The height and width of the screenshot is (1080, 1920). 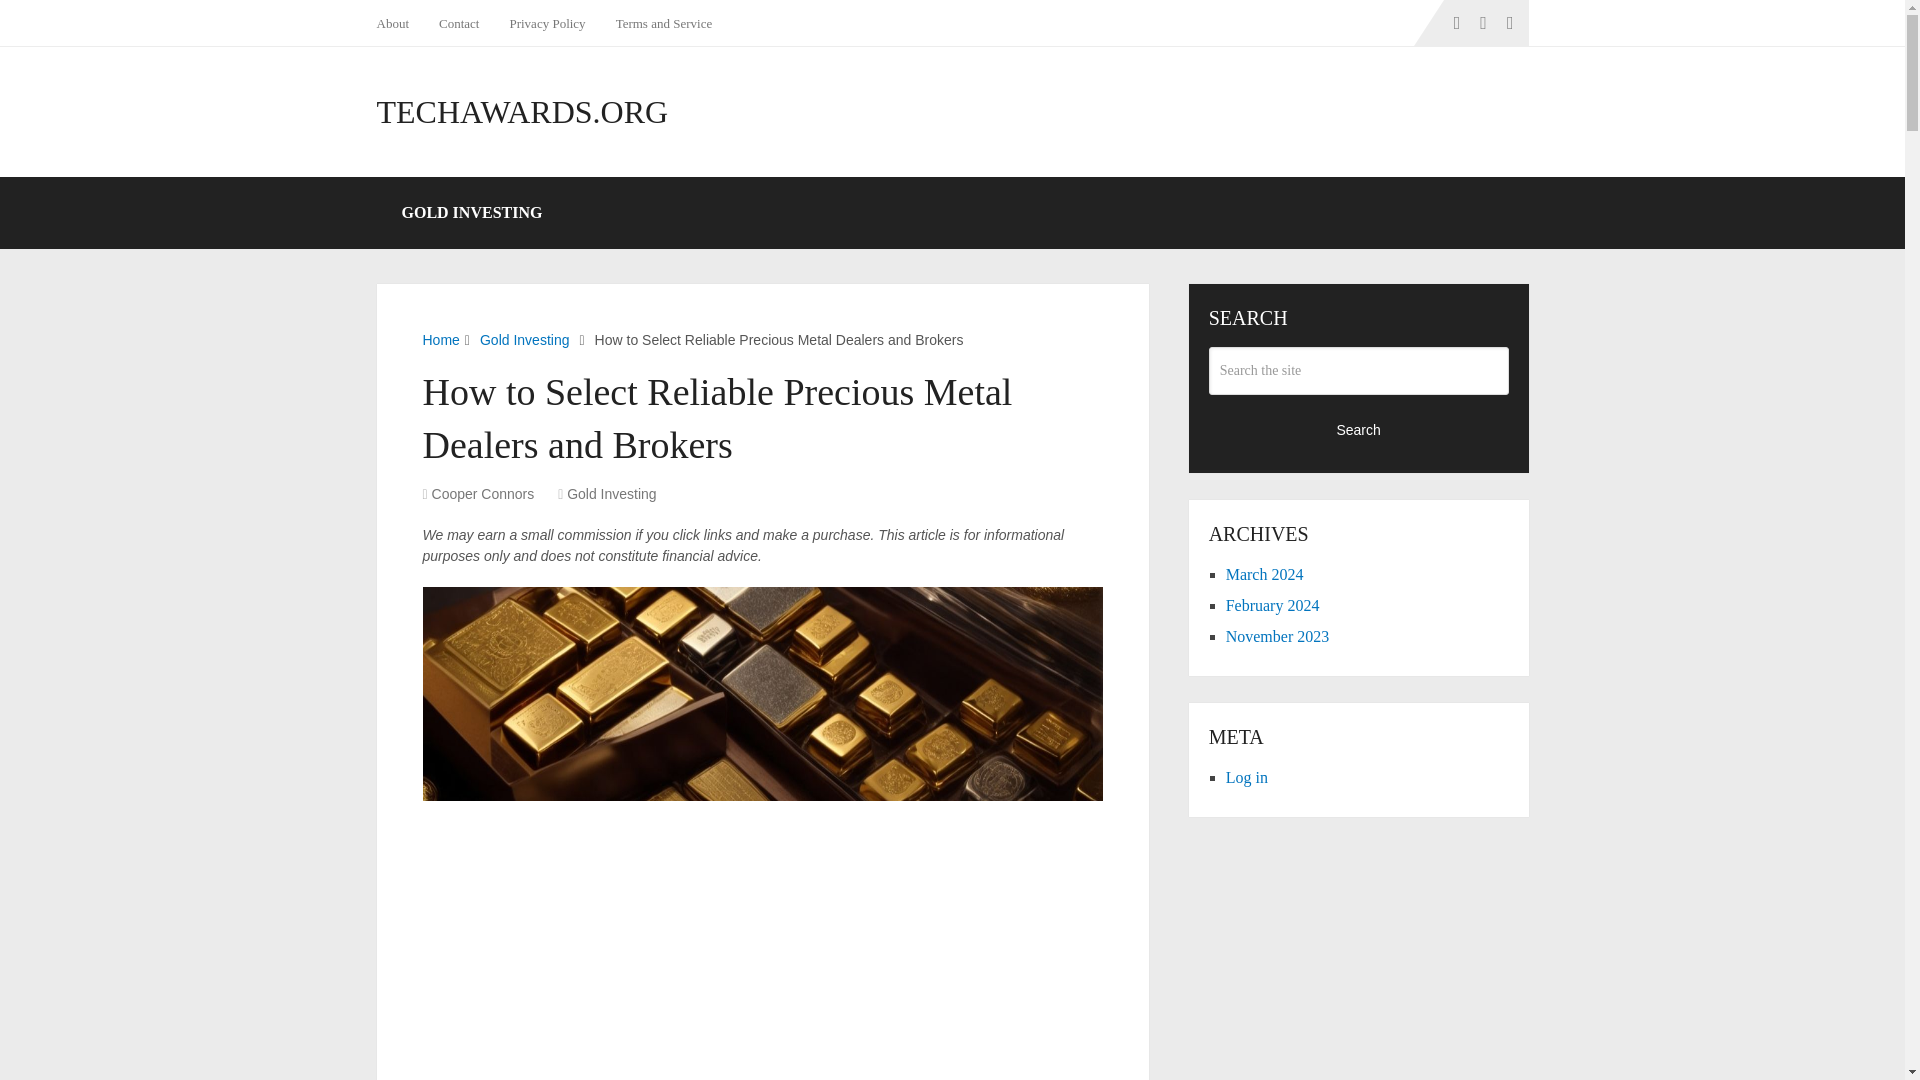 What do you see at coordinates (1246, 777) in the screenshot?
I see `Log in` at bounding box center [1246, 777].